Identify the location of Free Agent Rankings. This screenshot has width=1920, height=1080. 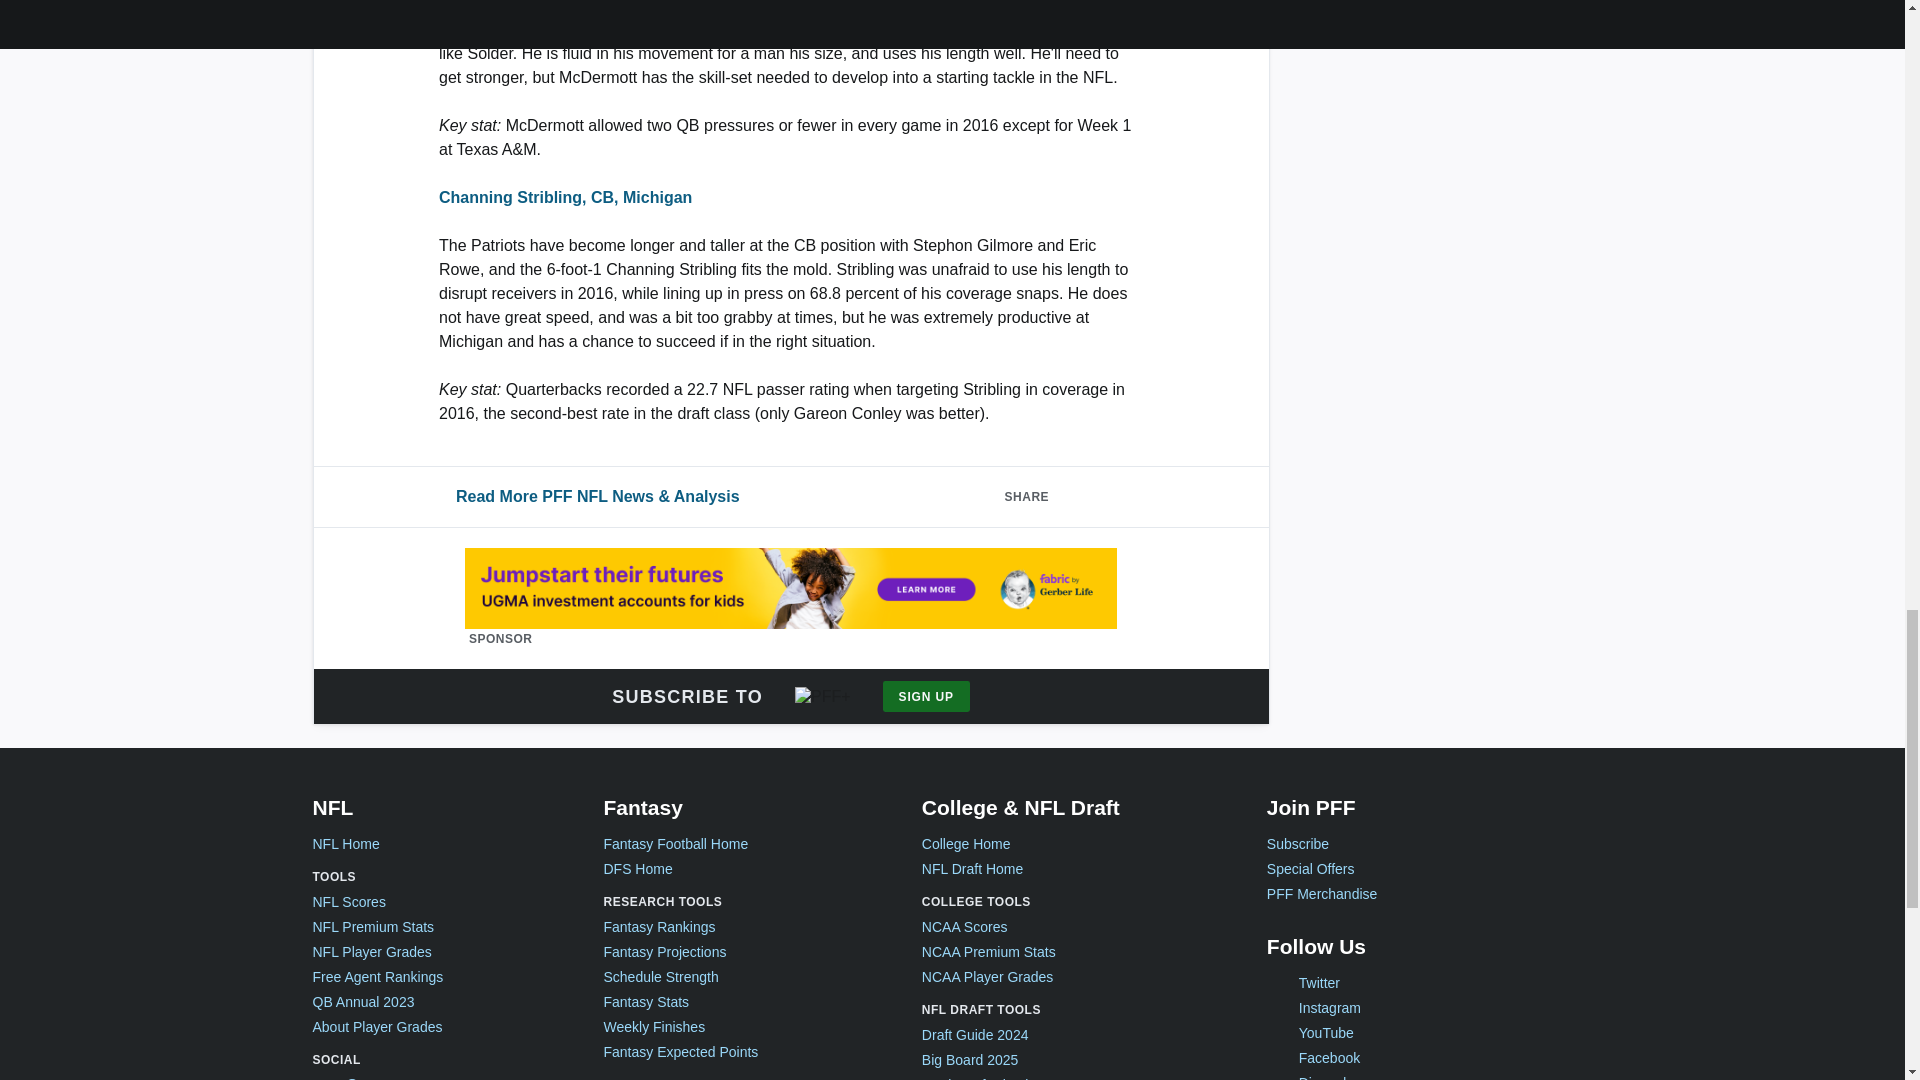
(377, 977).